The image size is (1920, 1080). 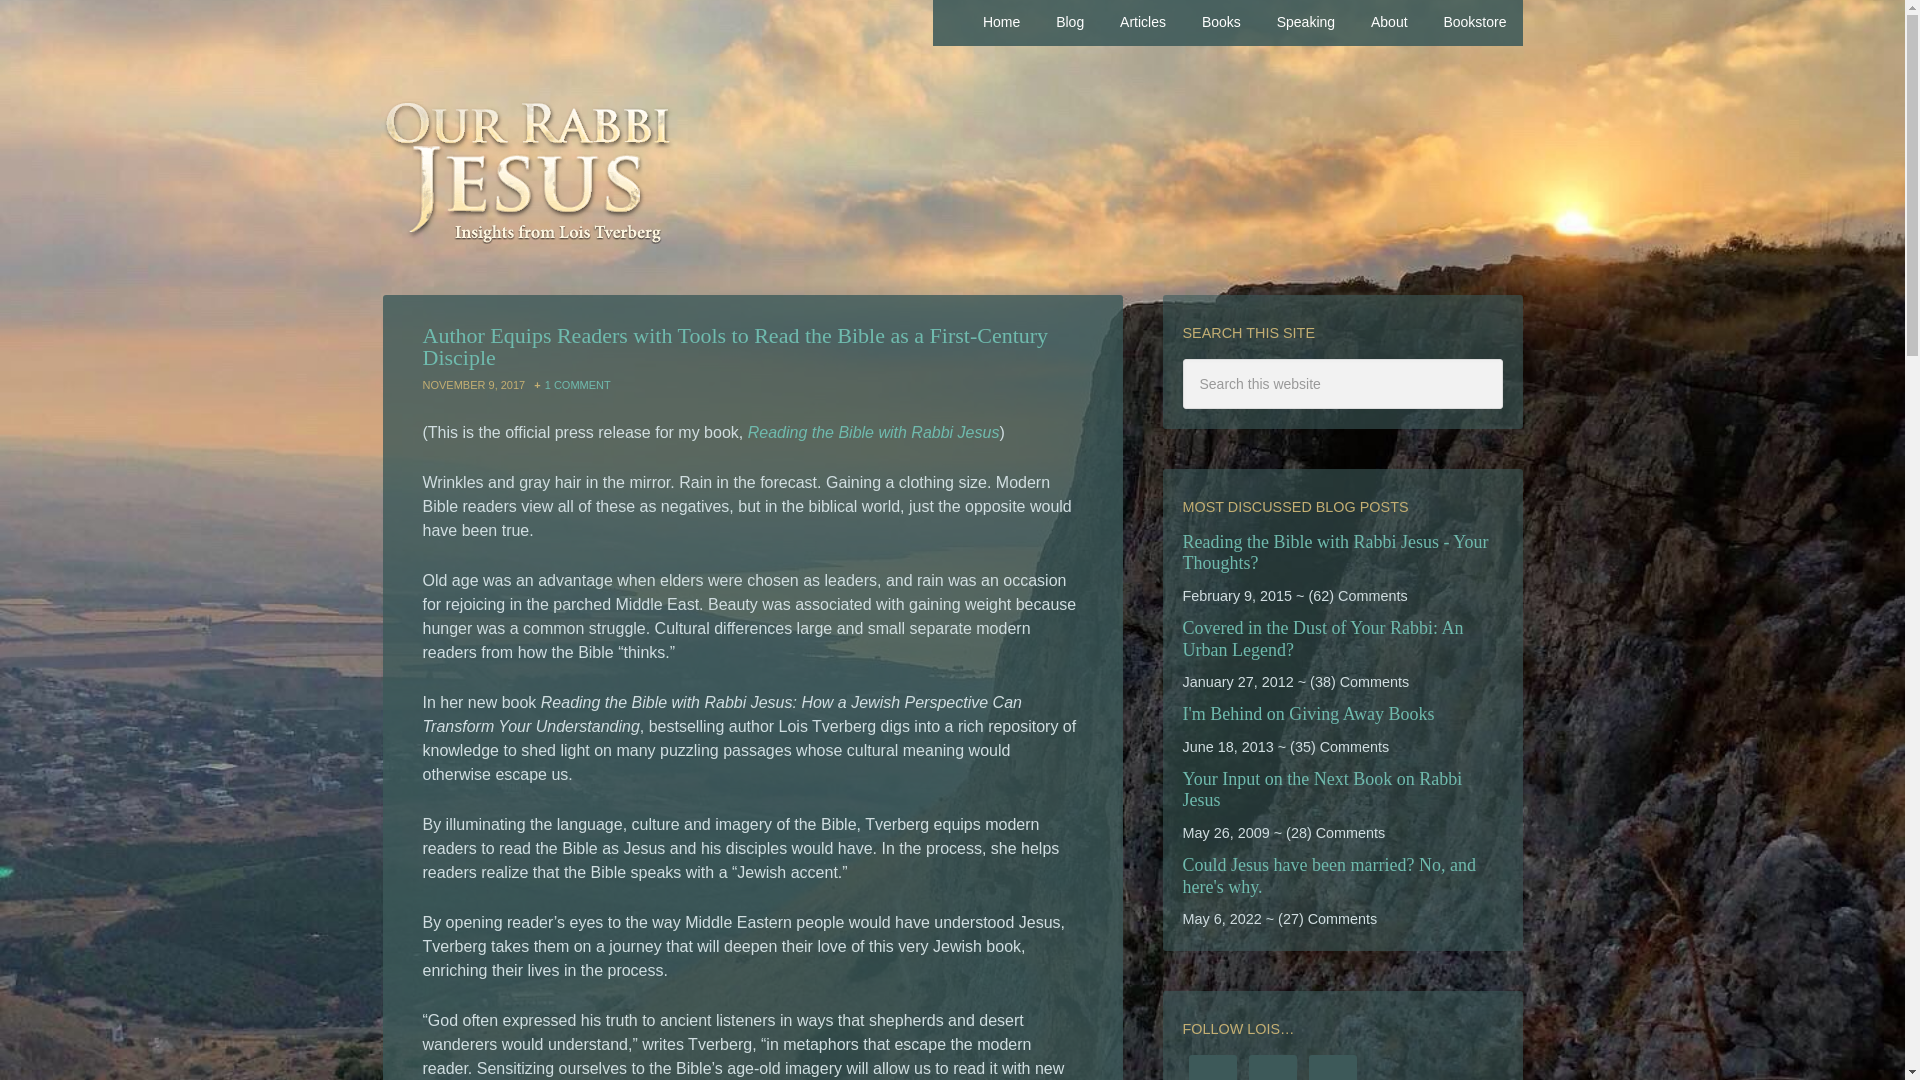 What do you see at coordinates (1322, 638) in the screenshot?
I see `Covered in the Dust of Your Rabbi: An Urban Legend?` at bounding box center [1322, 638].